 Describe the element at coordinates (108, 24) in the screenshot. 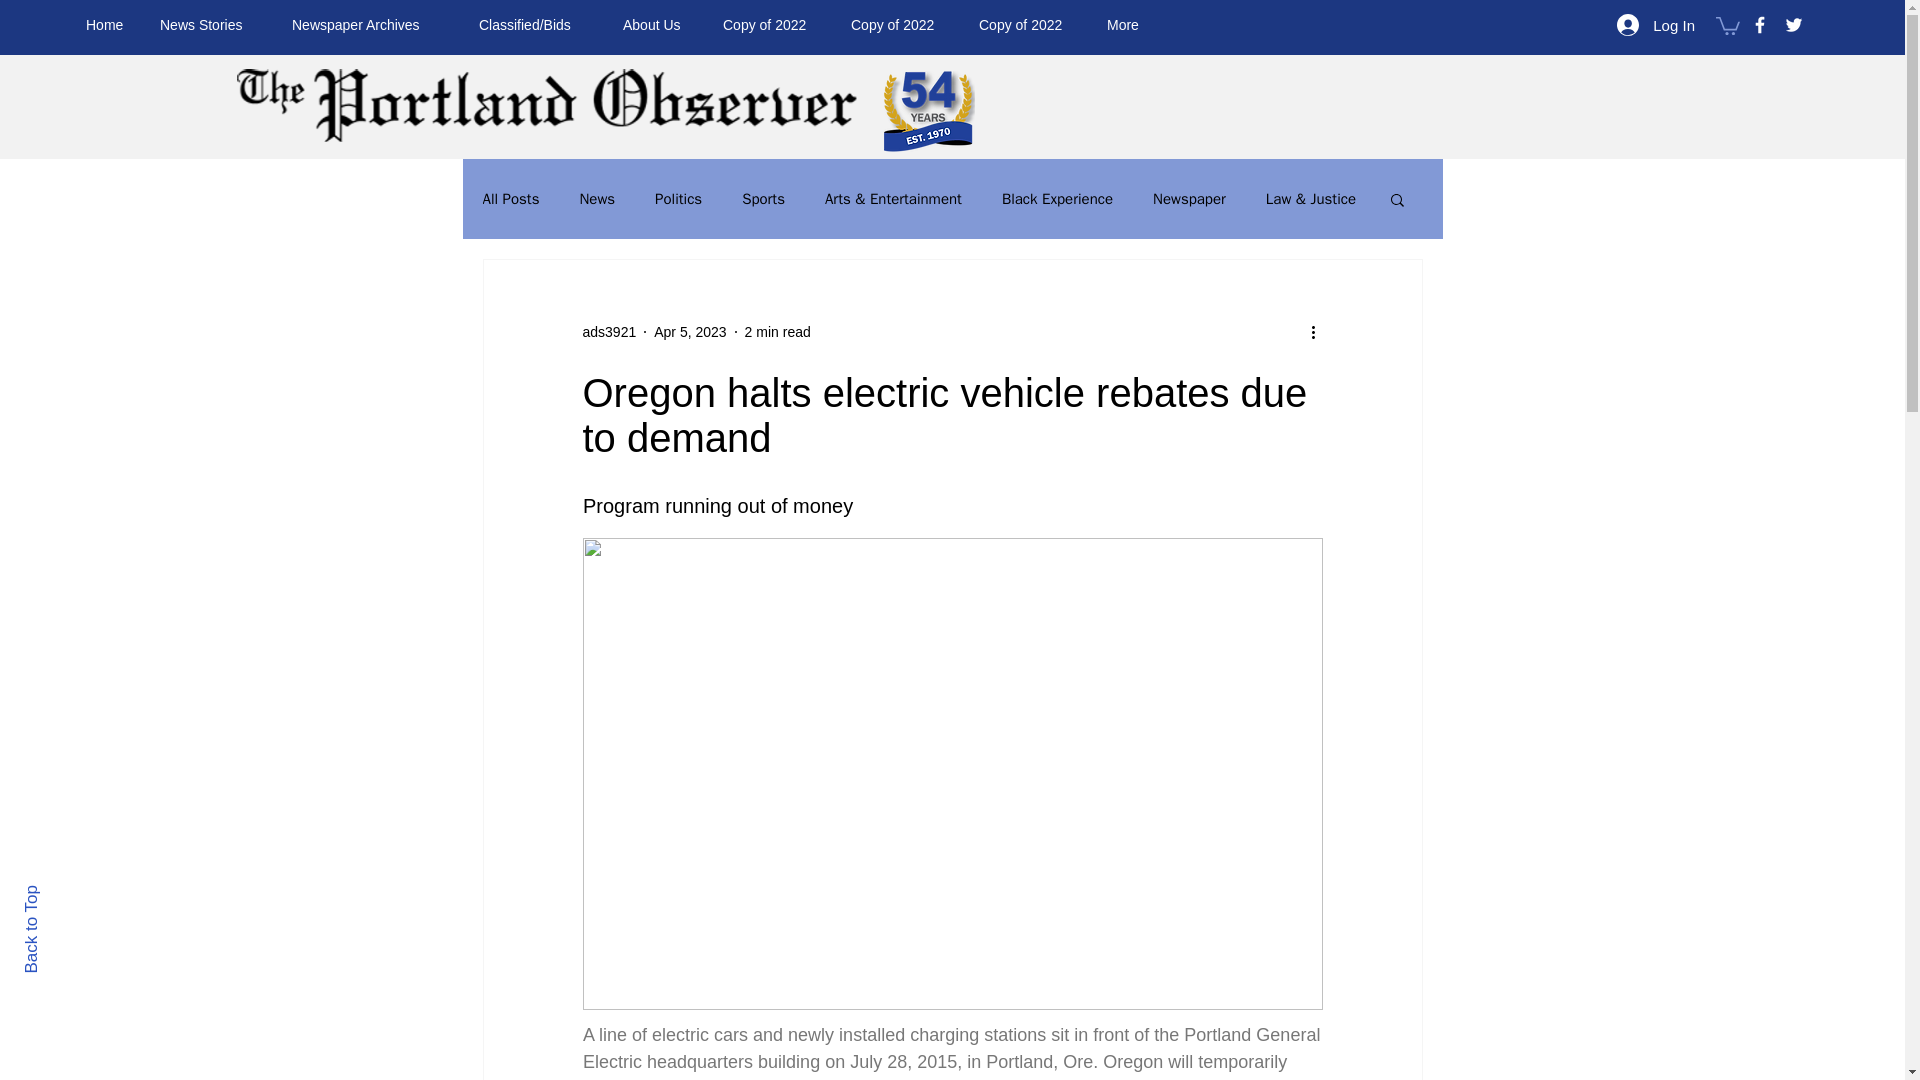

I see `Home` at that location.